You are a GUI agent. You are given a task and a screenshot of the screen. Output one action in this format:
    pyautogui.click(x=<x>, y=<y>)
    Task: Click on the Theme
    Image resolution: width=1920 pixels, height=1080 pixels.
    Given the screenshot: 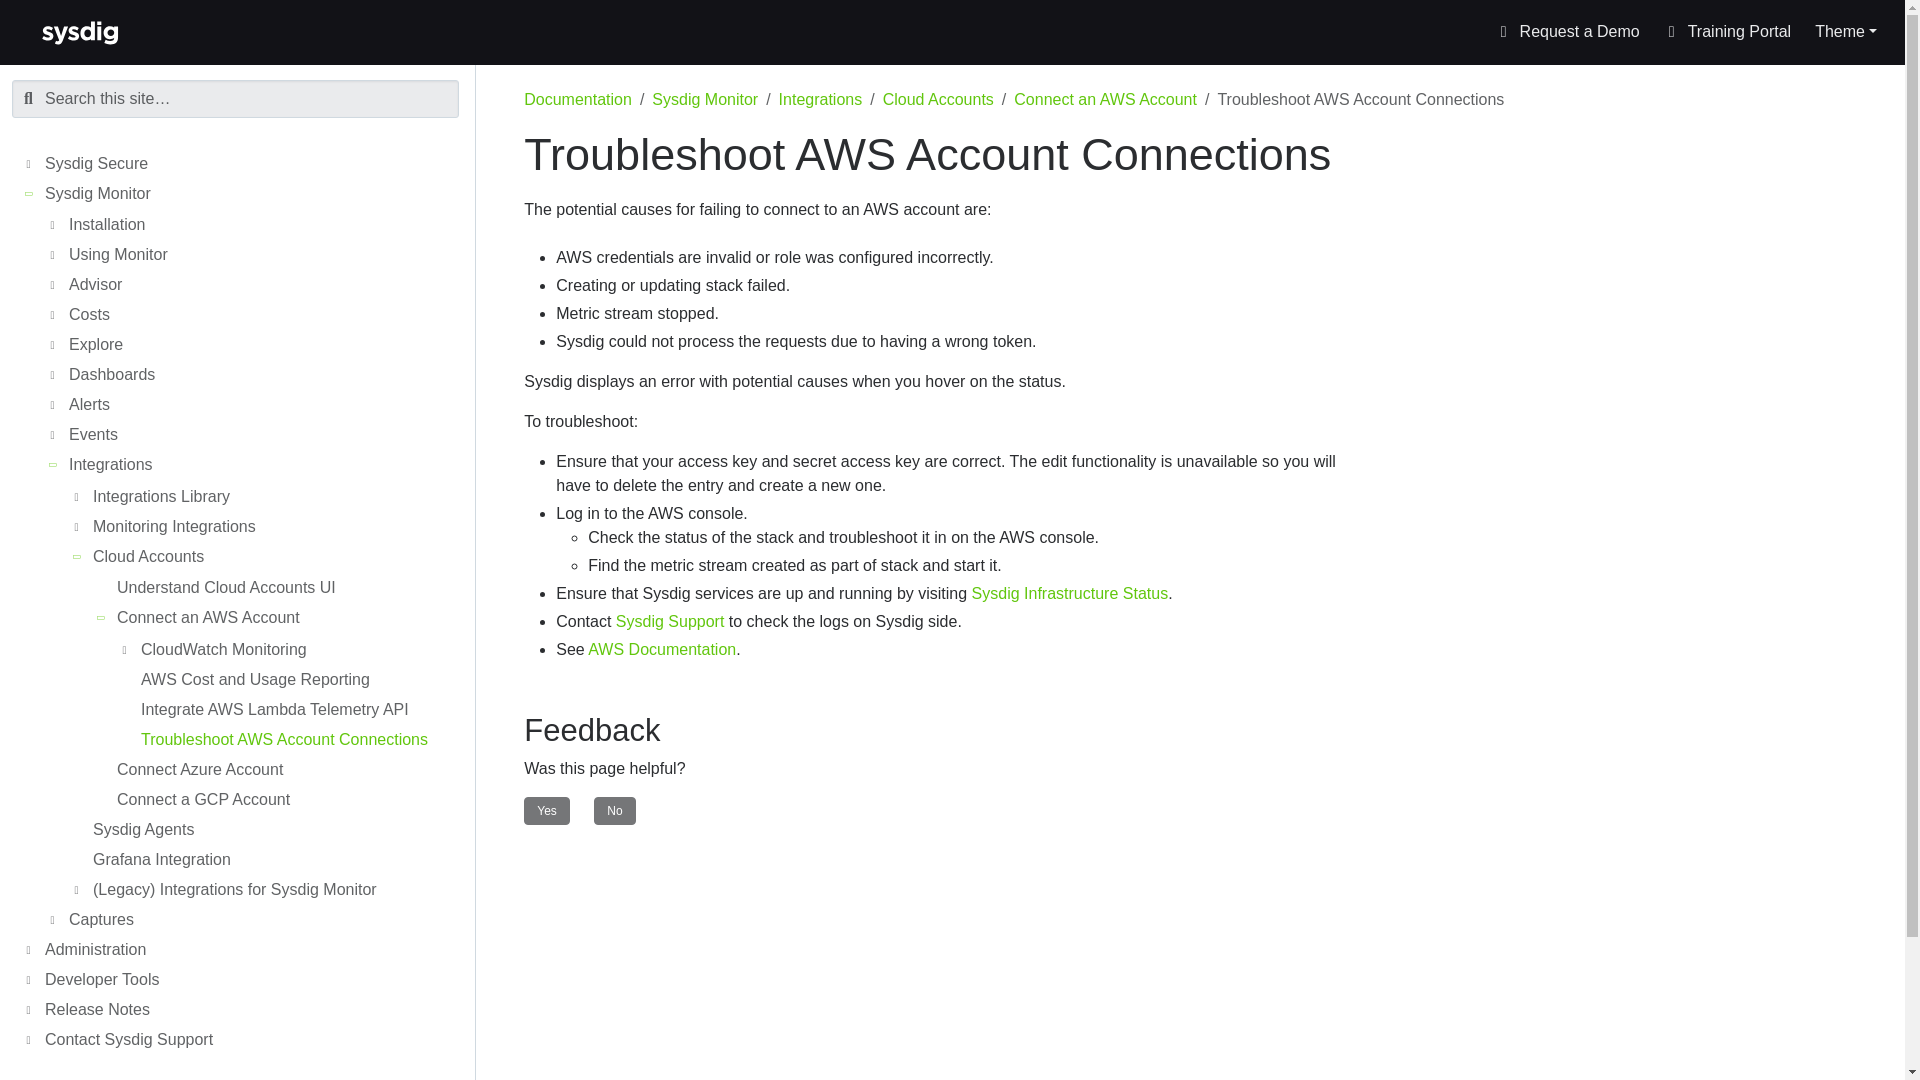 What is the action you would take?
    pyautogui.click(x=1846, y=31)
    